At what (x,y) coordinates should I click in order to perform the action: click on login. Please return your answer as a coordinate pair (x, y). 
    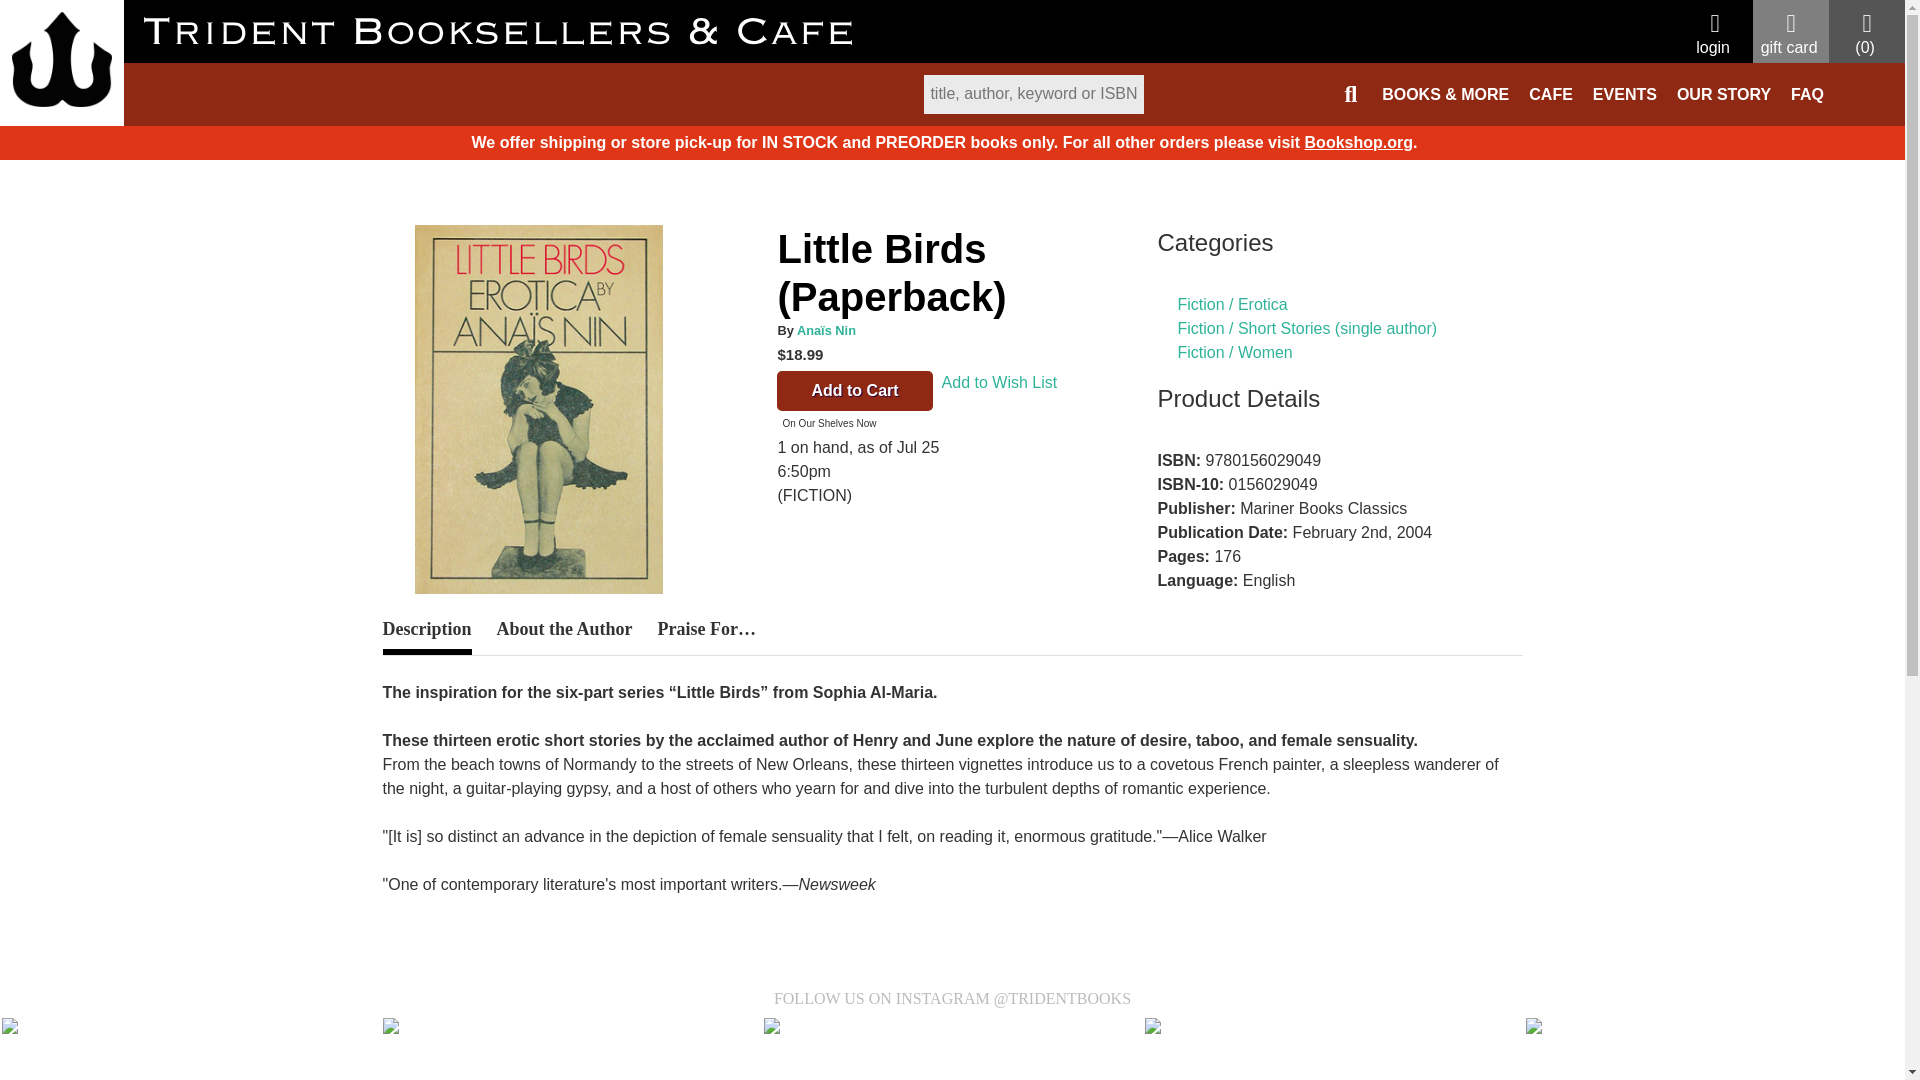
    Looking at the image, I should click on (1714, 35).